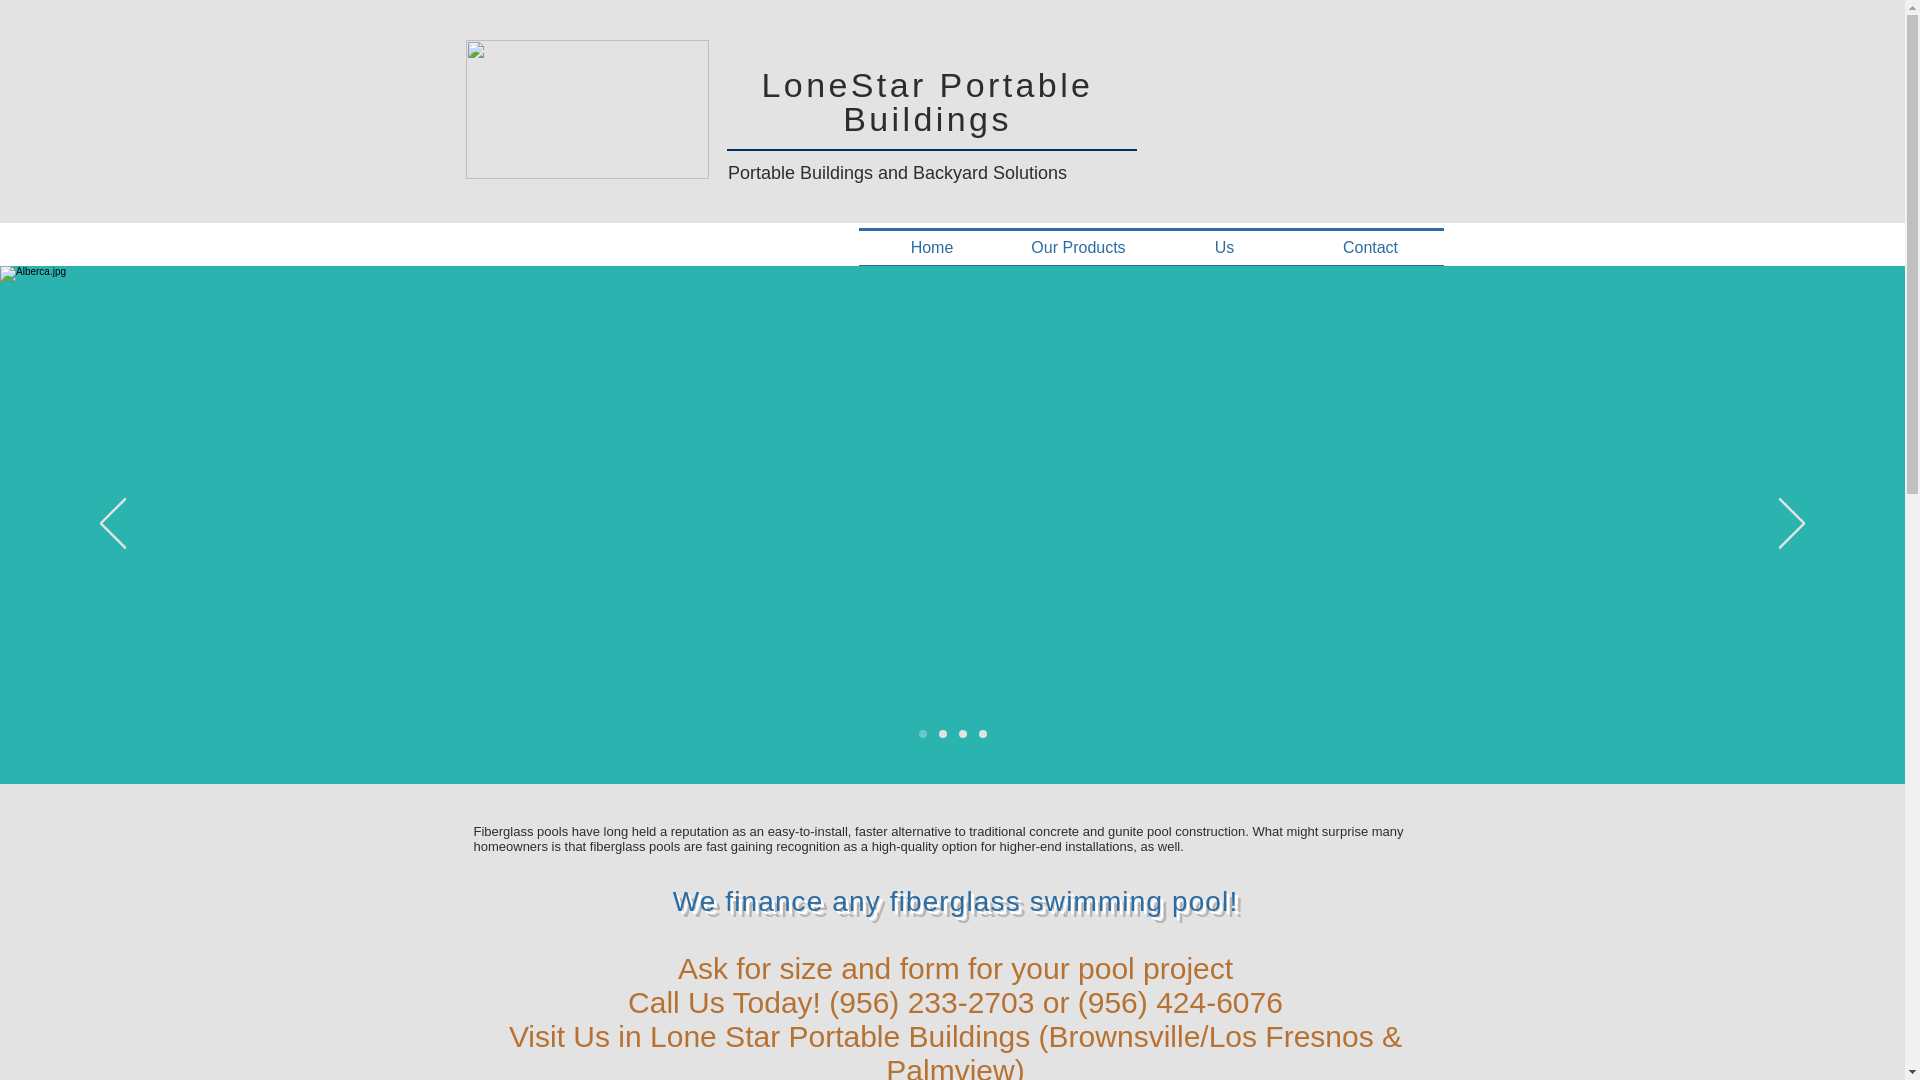 This screenshot has height=1080, width=1920. I want to click on Our Products, so click(1079, 248).